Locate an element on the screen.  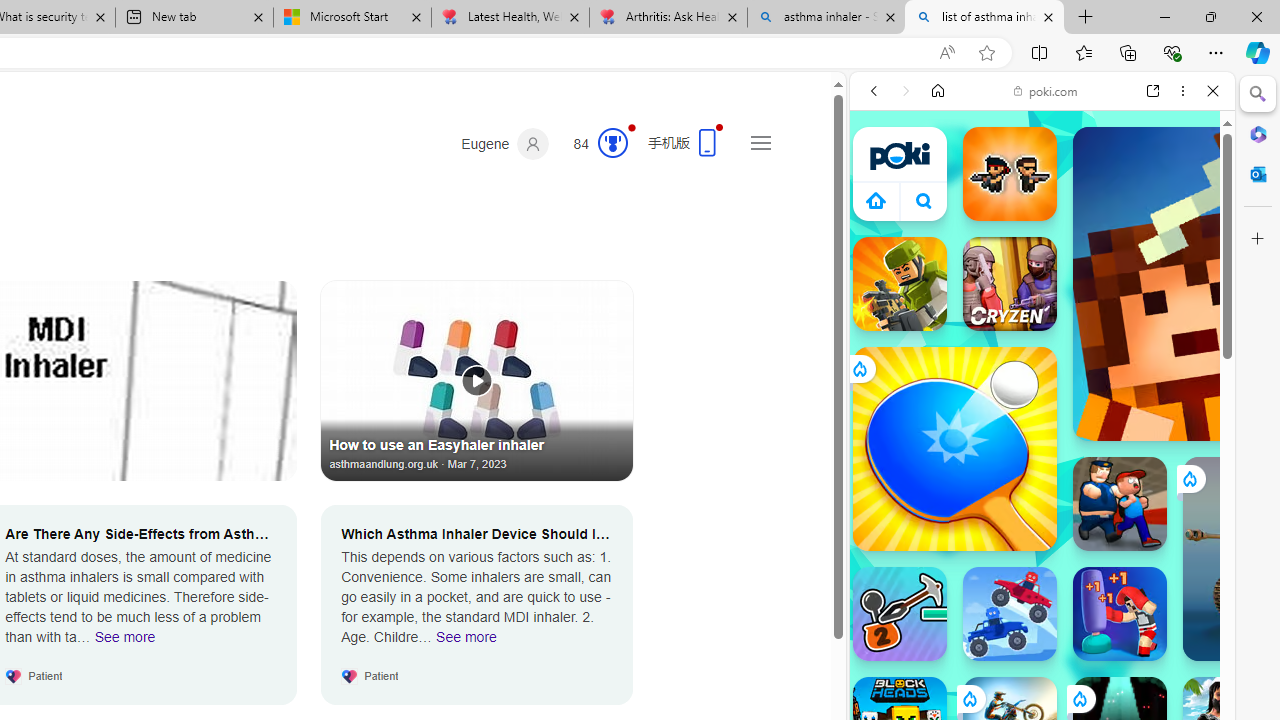
Class: rCs5cyEiqiTpYvt_VBCR is located at coordinates (1079, 698).